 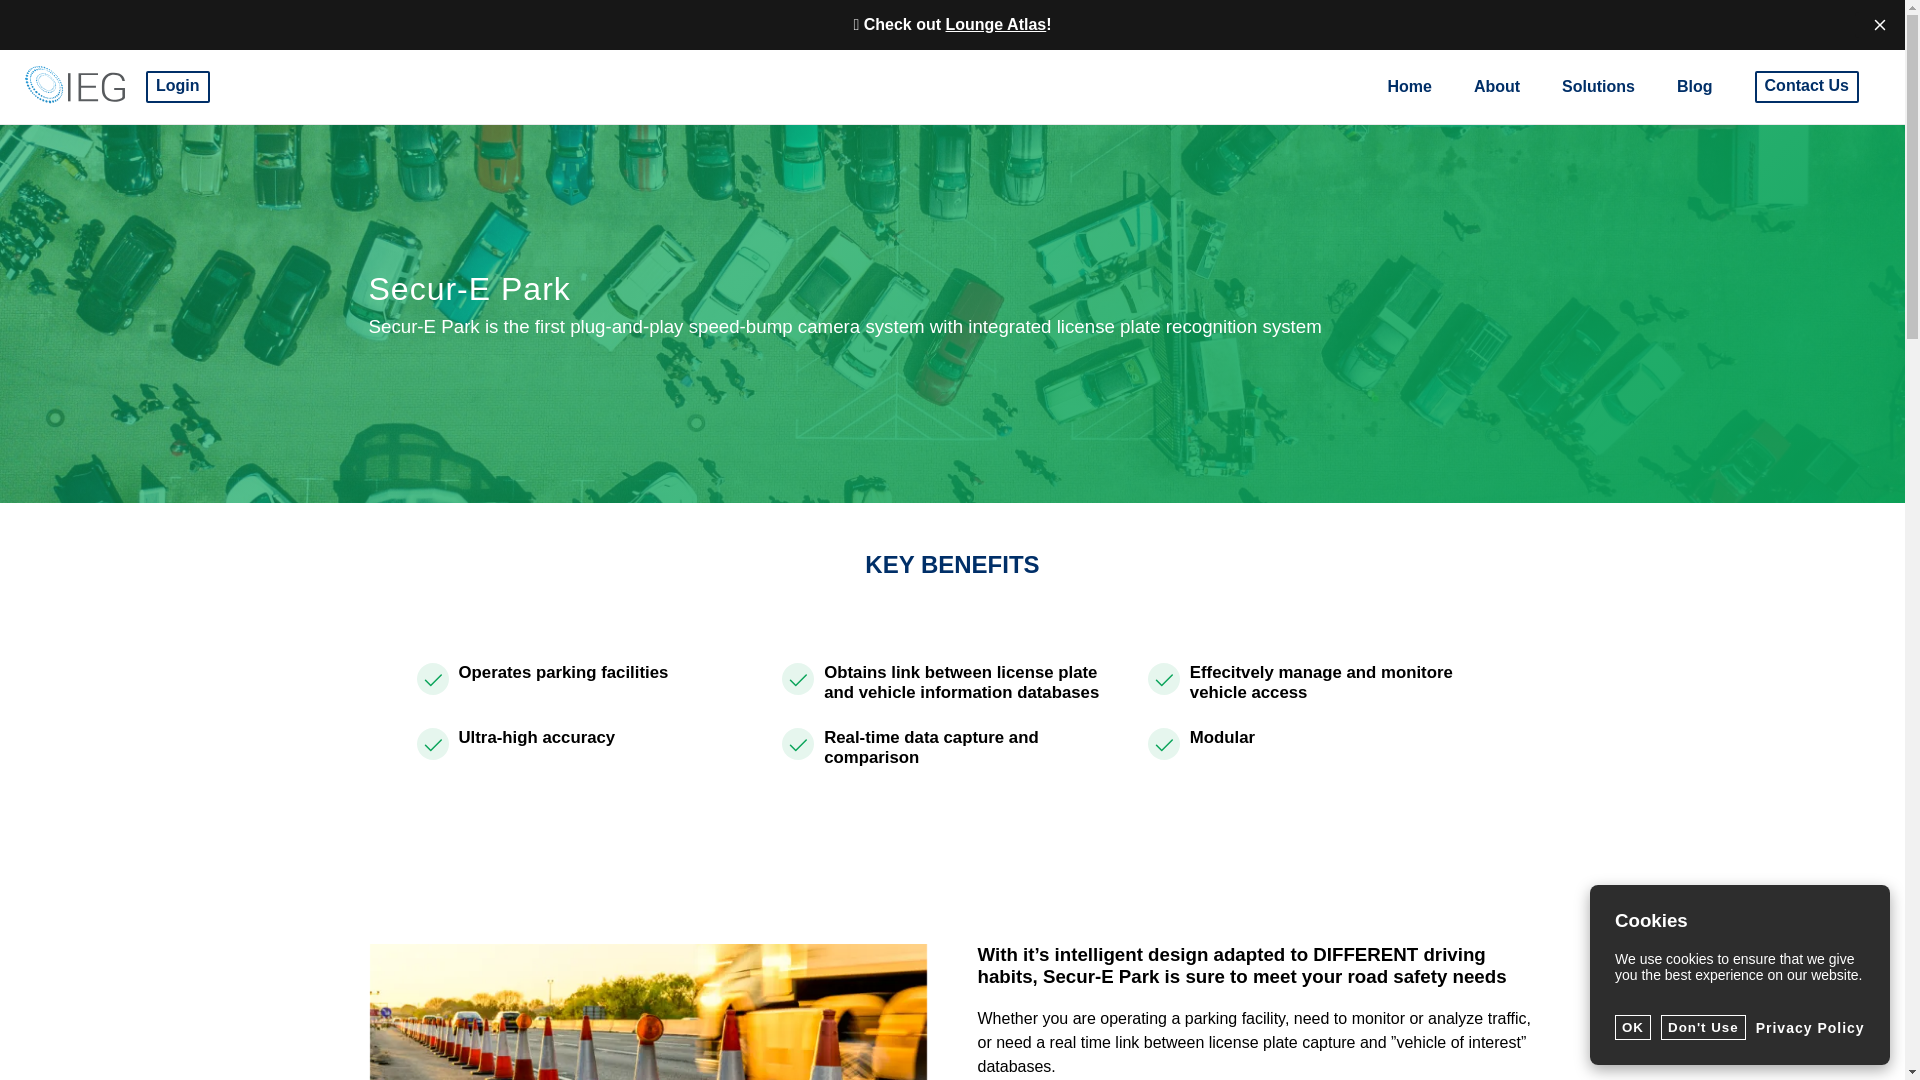 I want to click on Blog, so click(x=1694, y=86).